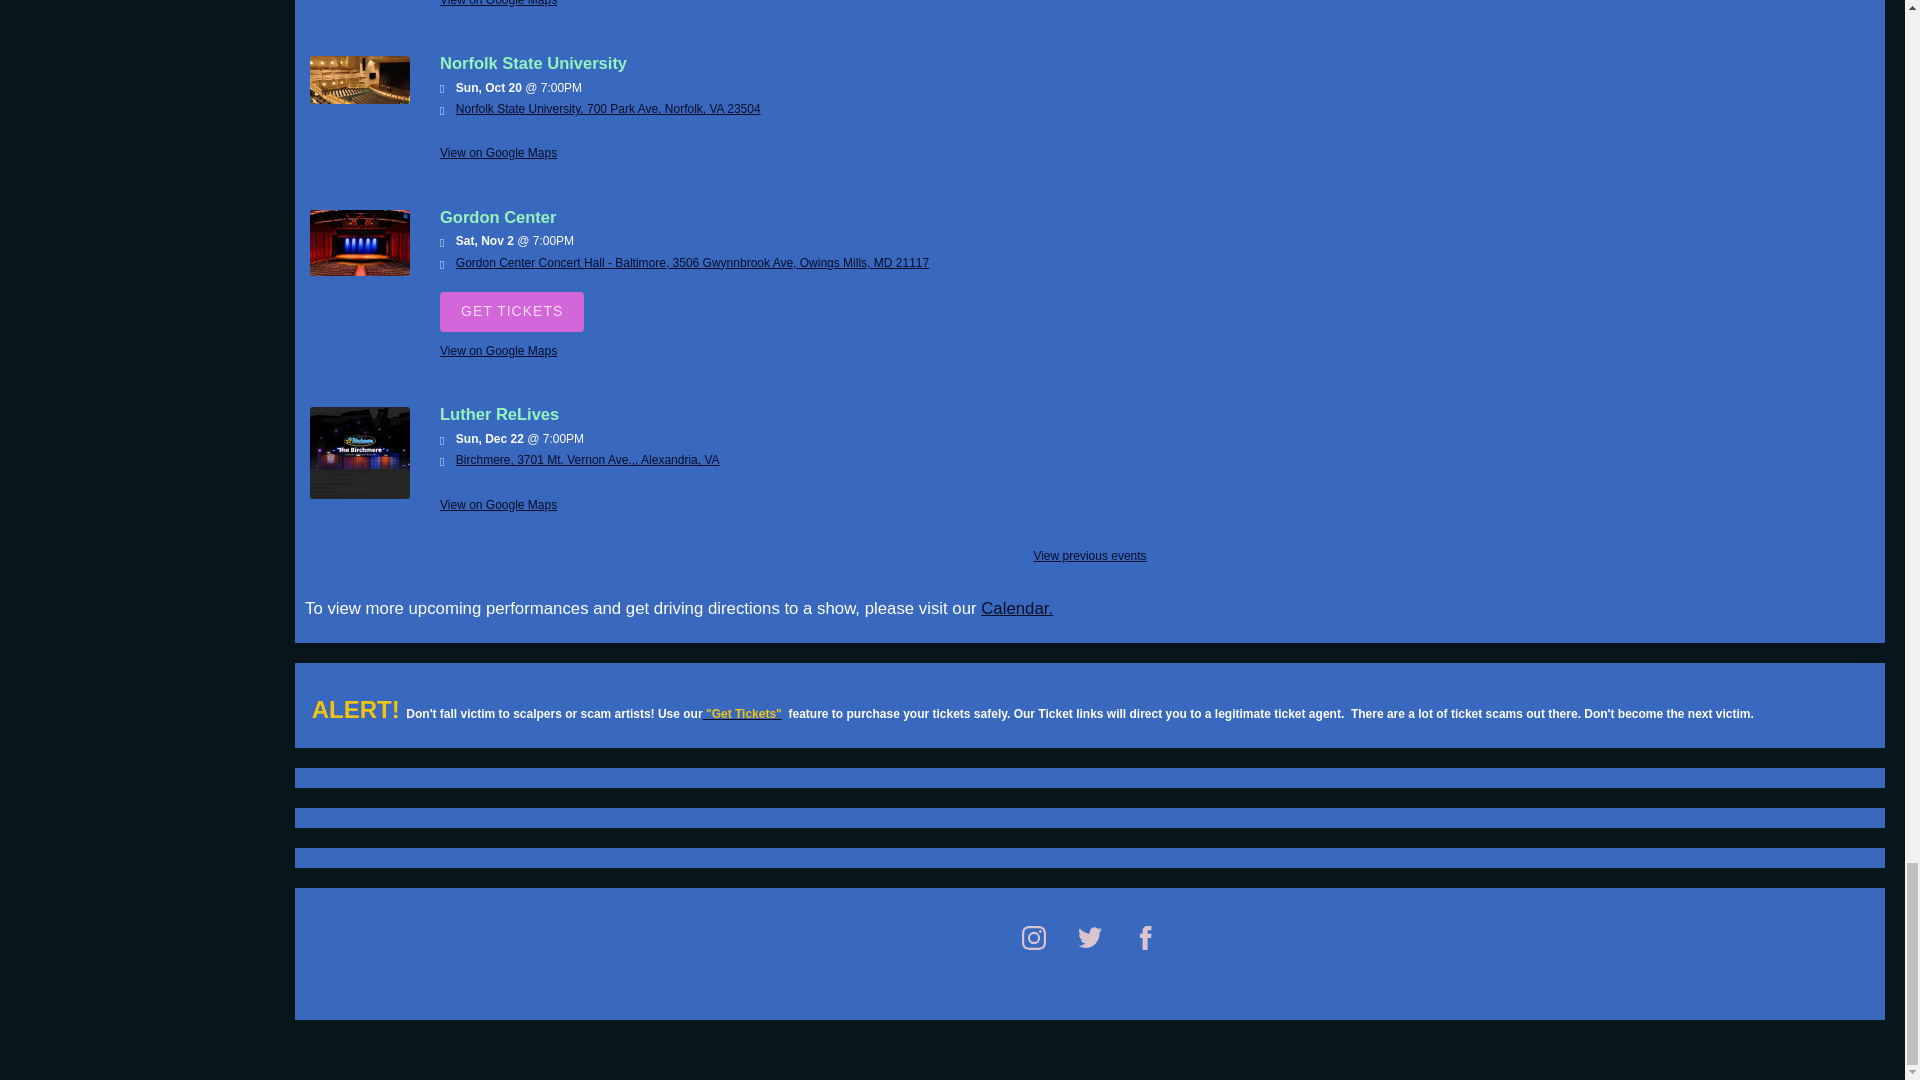  Describe the element at coordinates (608, 108) in the screenshot. I see `Norfolk State University, 700 Park Ave, Norfolk, VA 23504` at that location.